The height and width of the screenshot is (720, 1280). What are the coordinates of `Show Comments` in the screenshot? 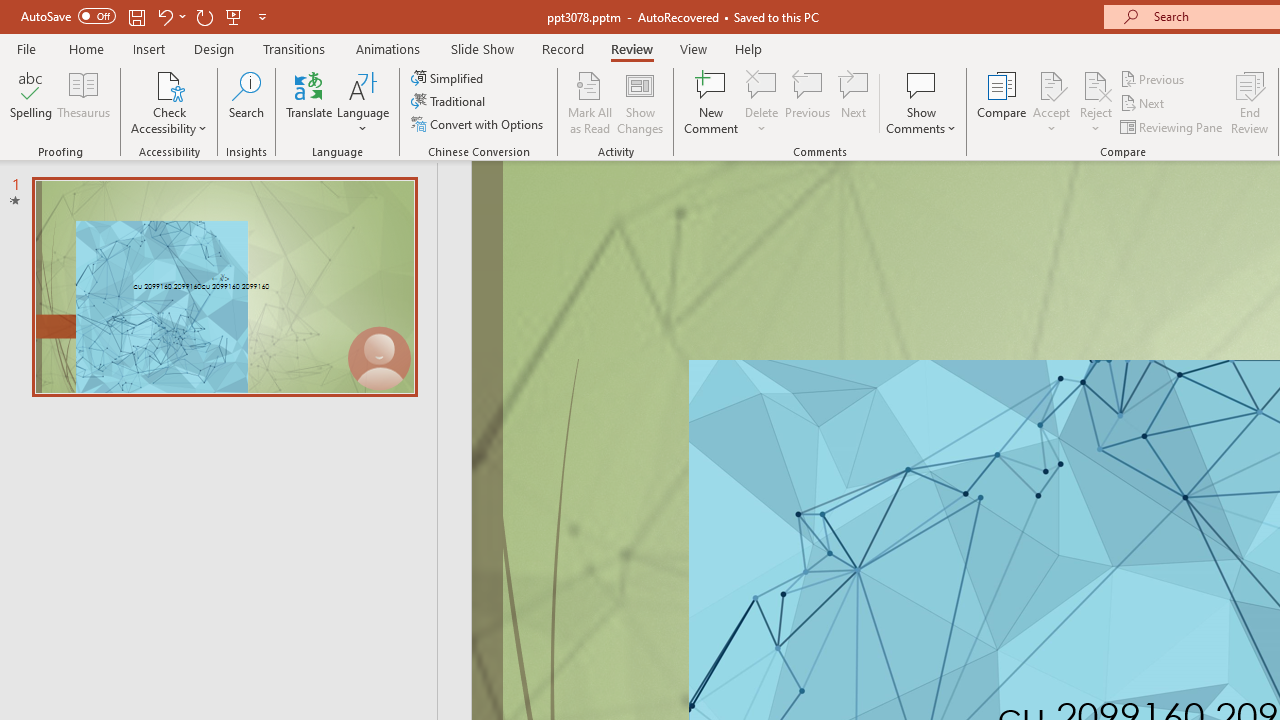 It's located at (921, 102).